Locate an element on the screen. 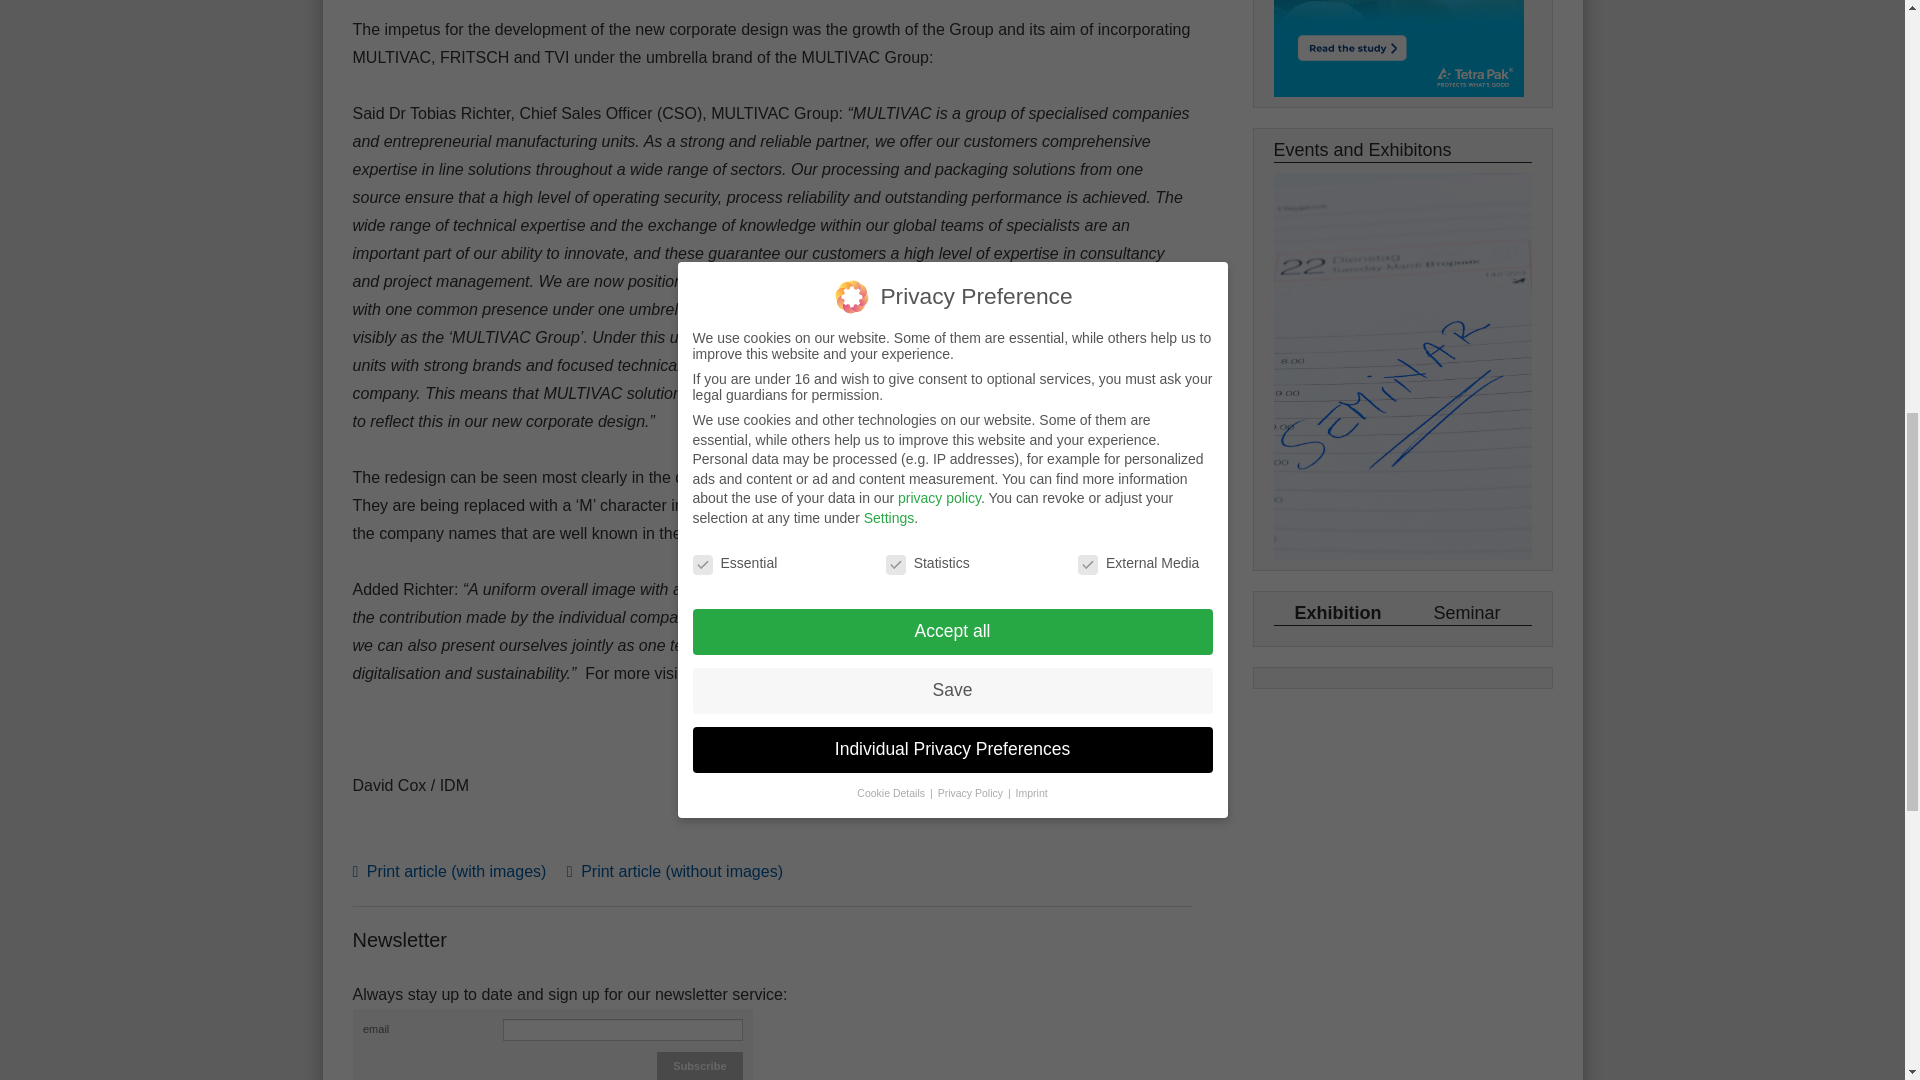 This screenshot has height=1080, width=1920. multivac.com is located at coordinates (733, 673).